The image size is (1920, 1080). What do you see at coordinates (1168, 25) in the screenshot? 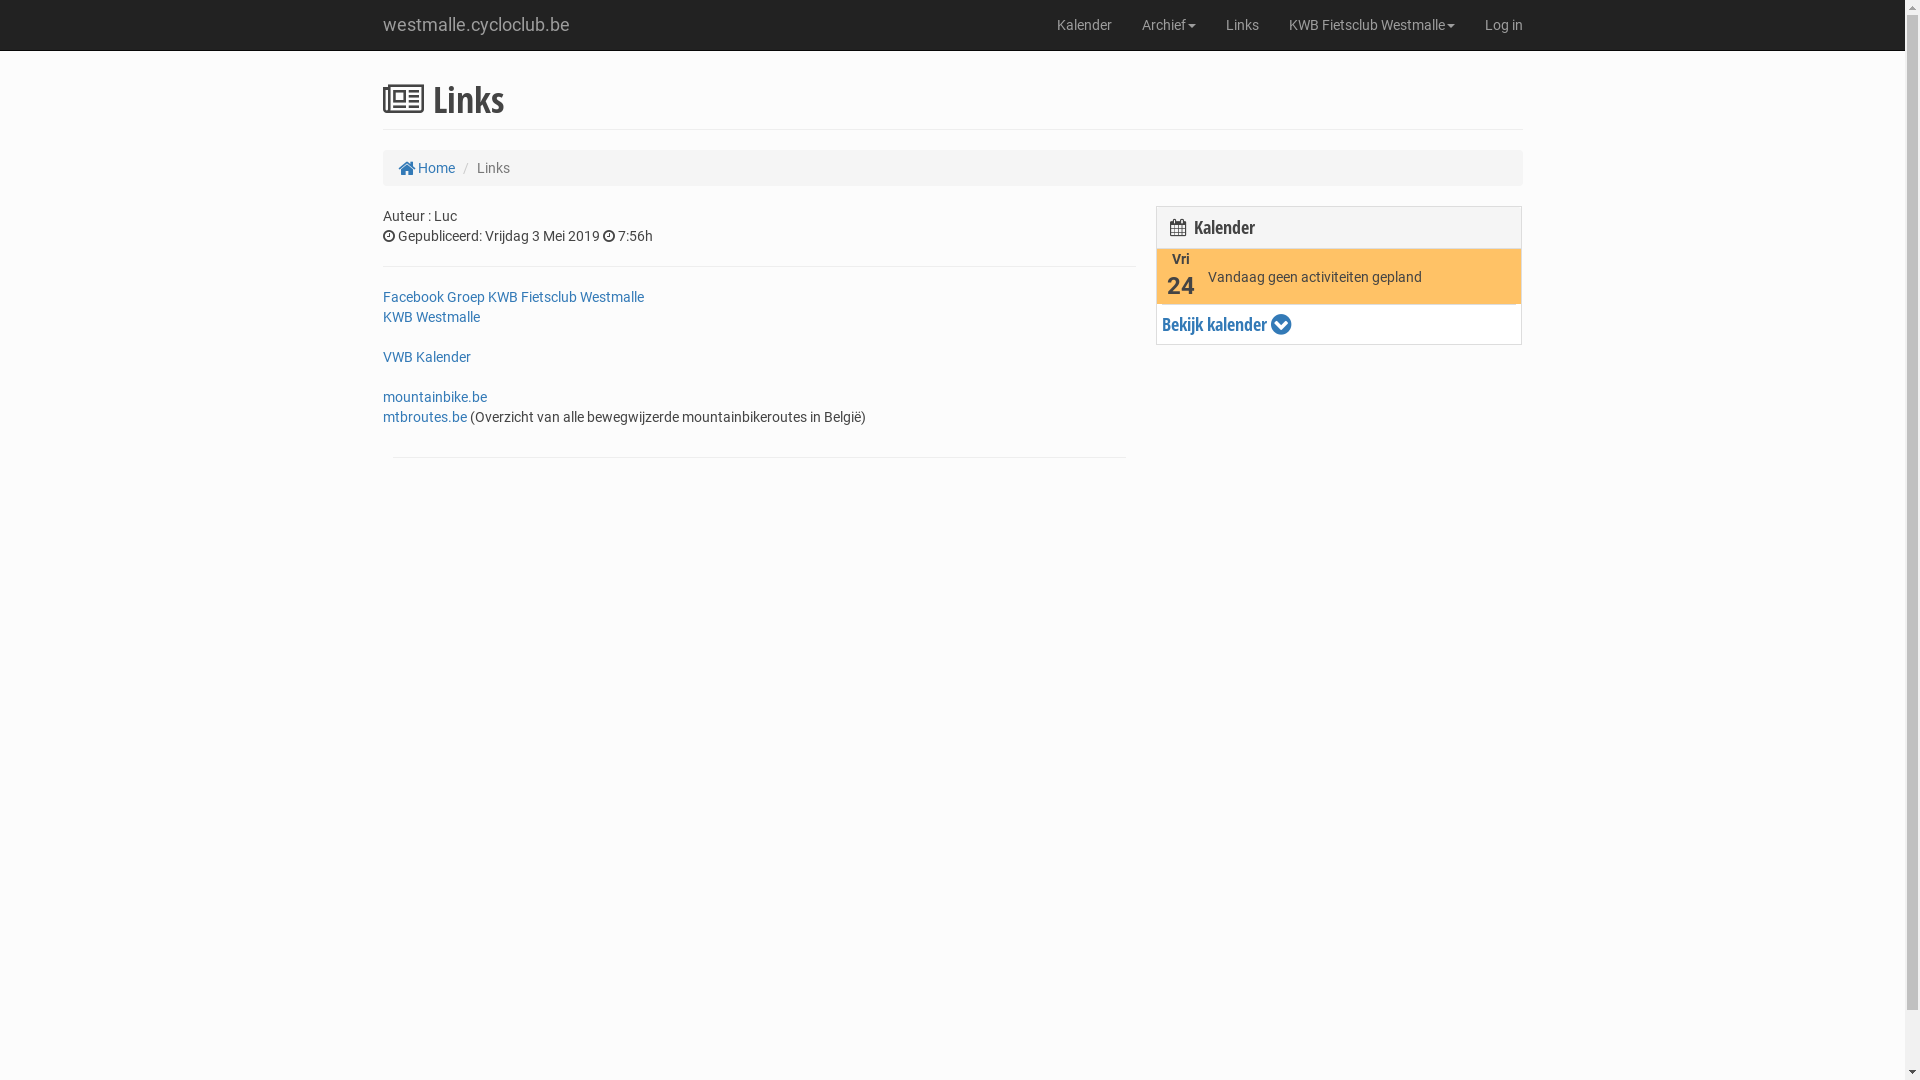
I see `Archief` at bounding box center [1168, 25].